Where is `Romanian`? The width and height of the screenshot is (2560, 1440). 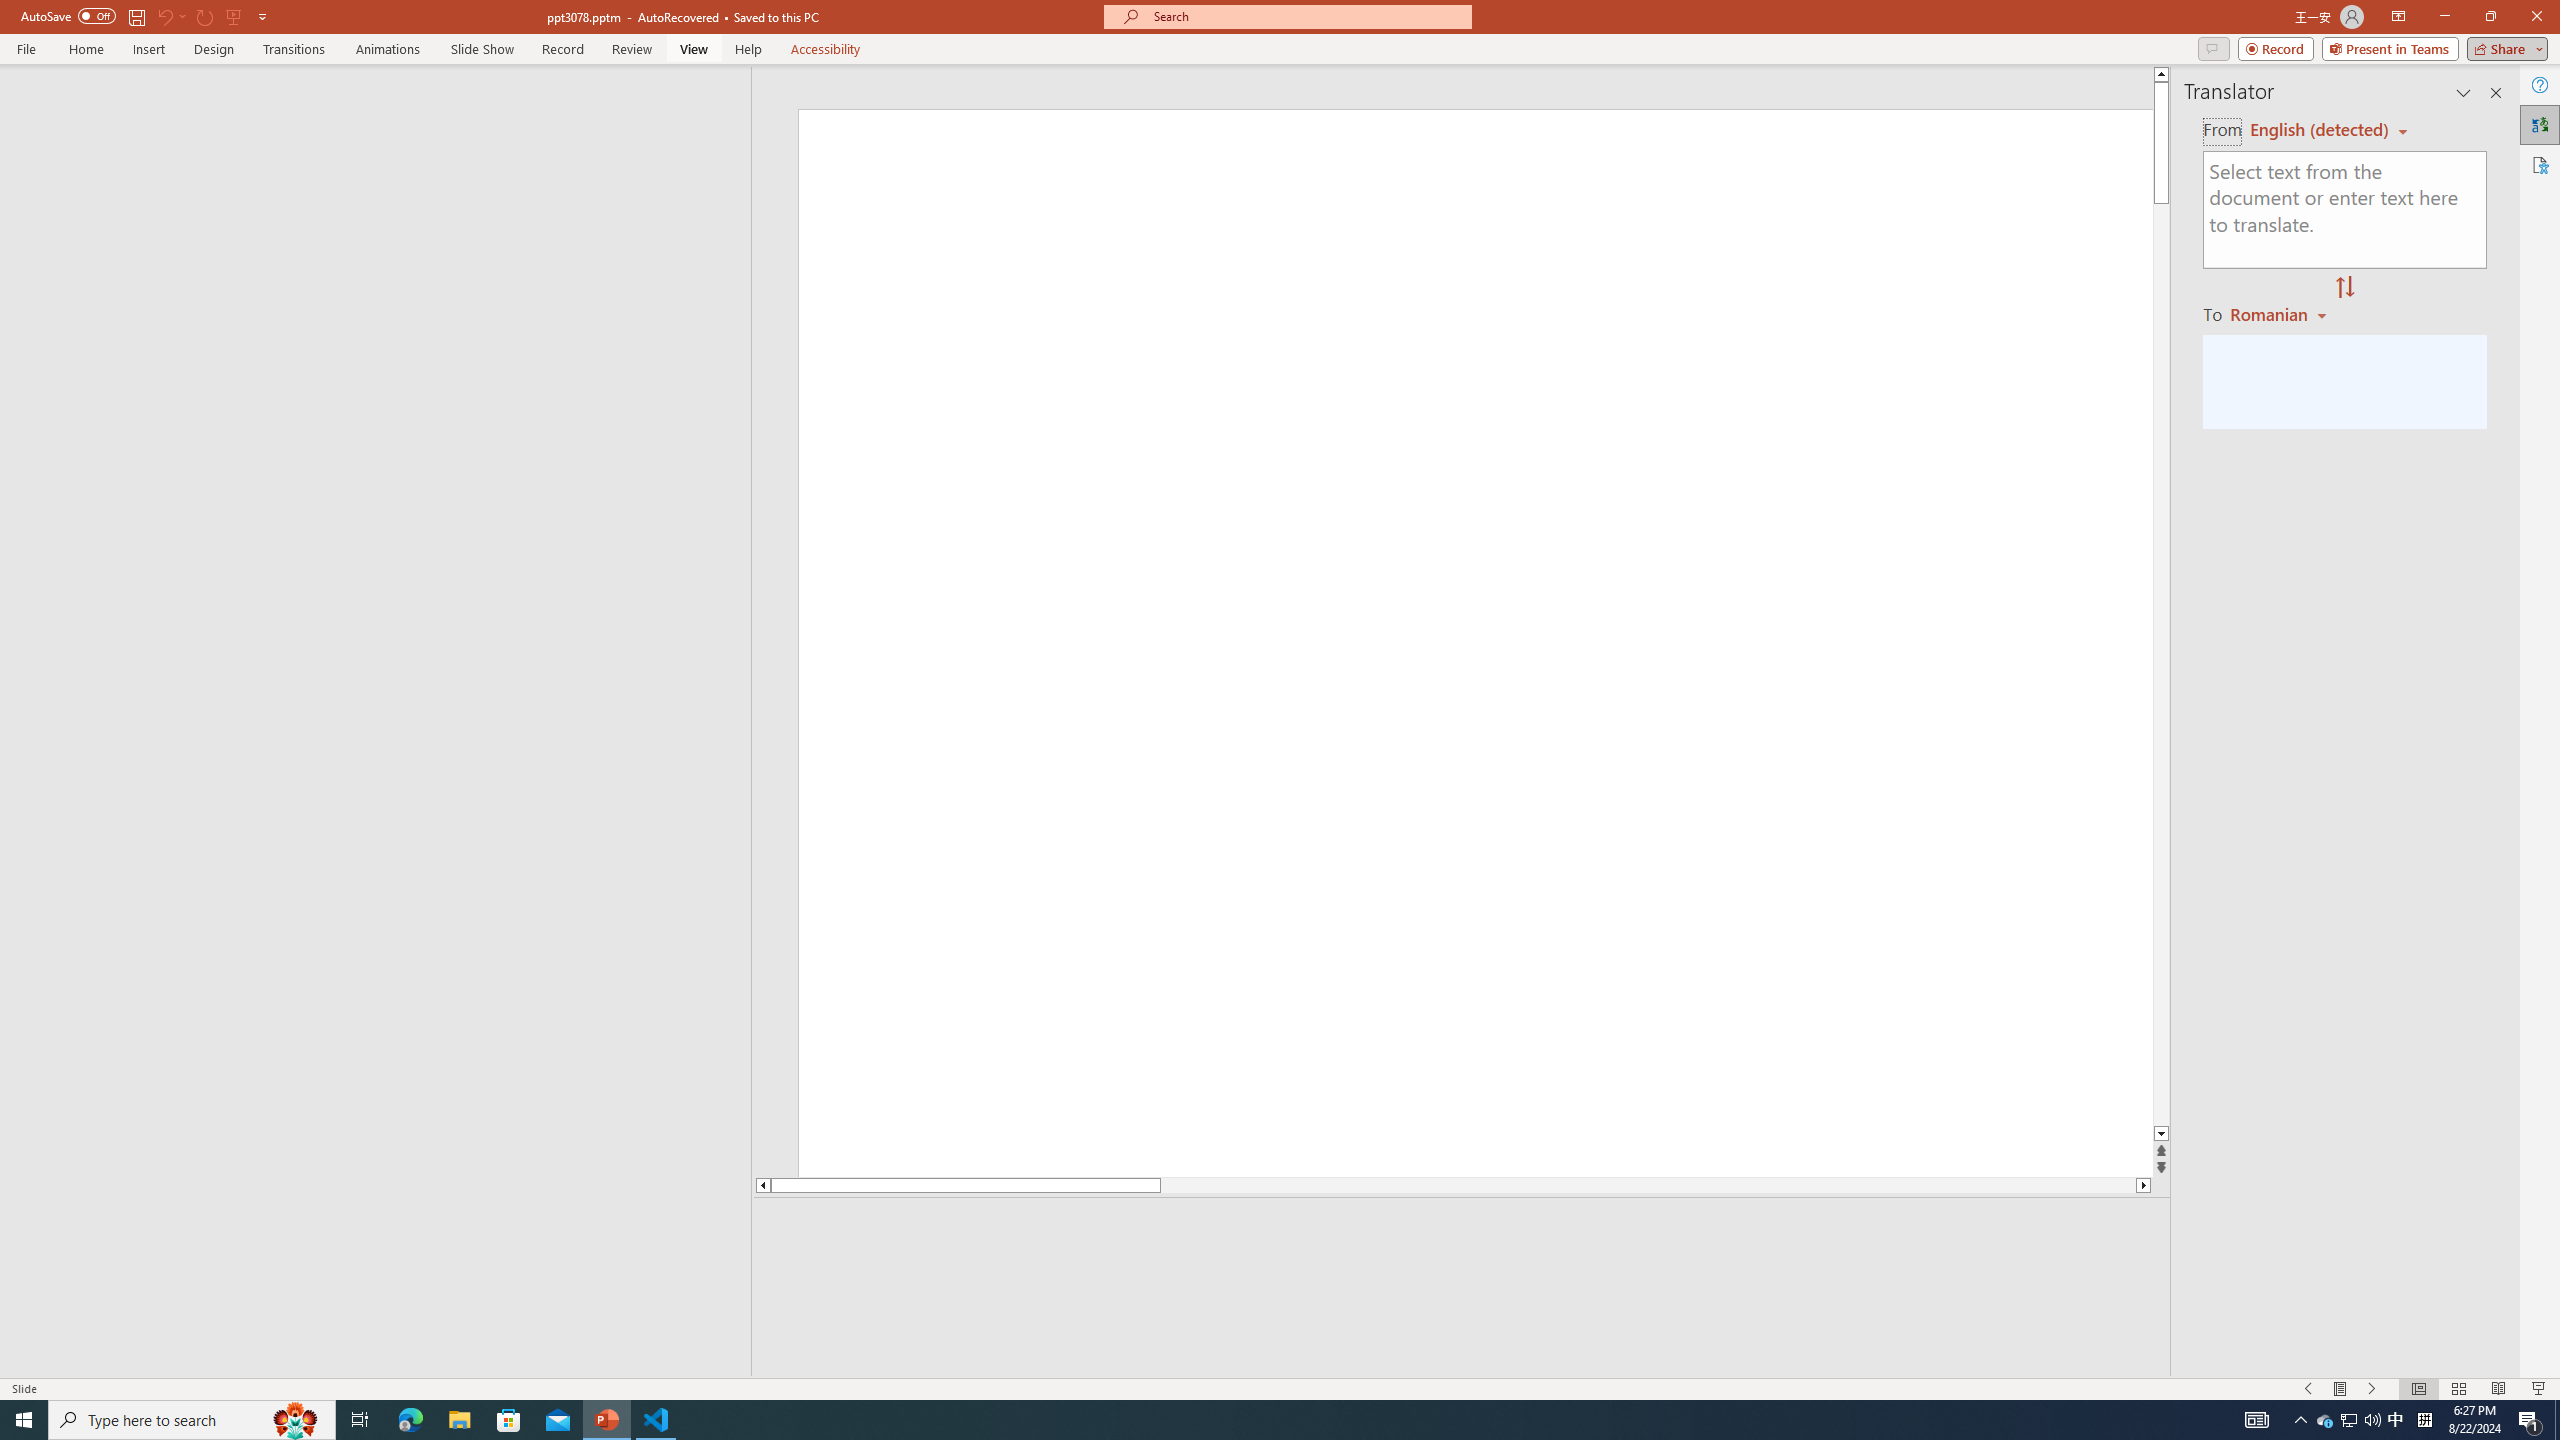 Romanian is located at coordinates (2280, 314).